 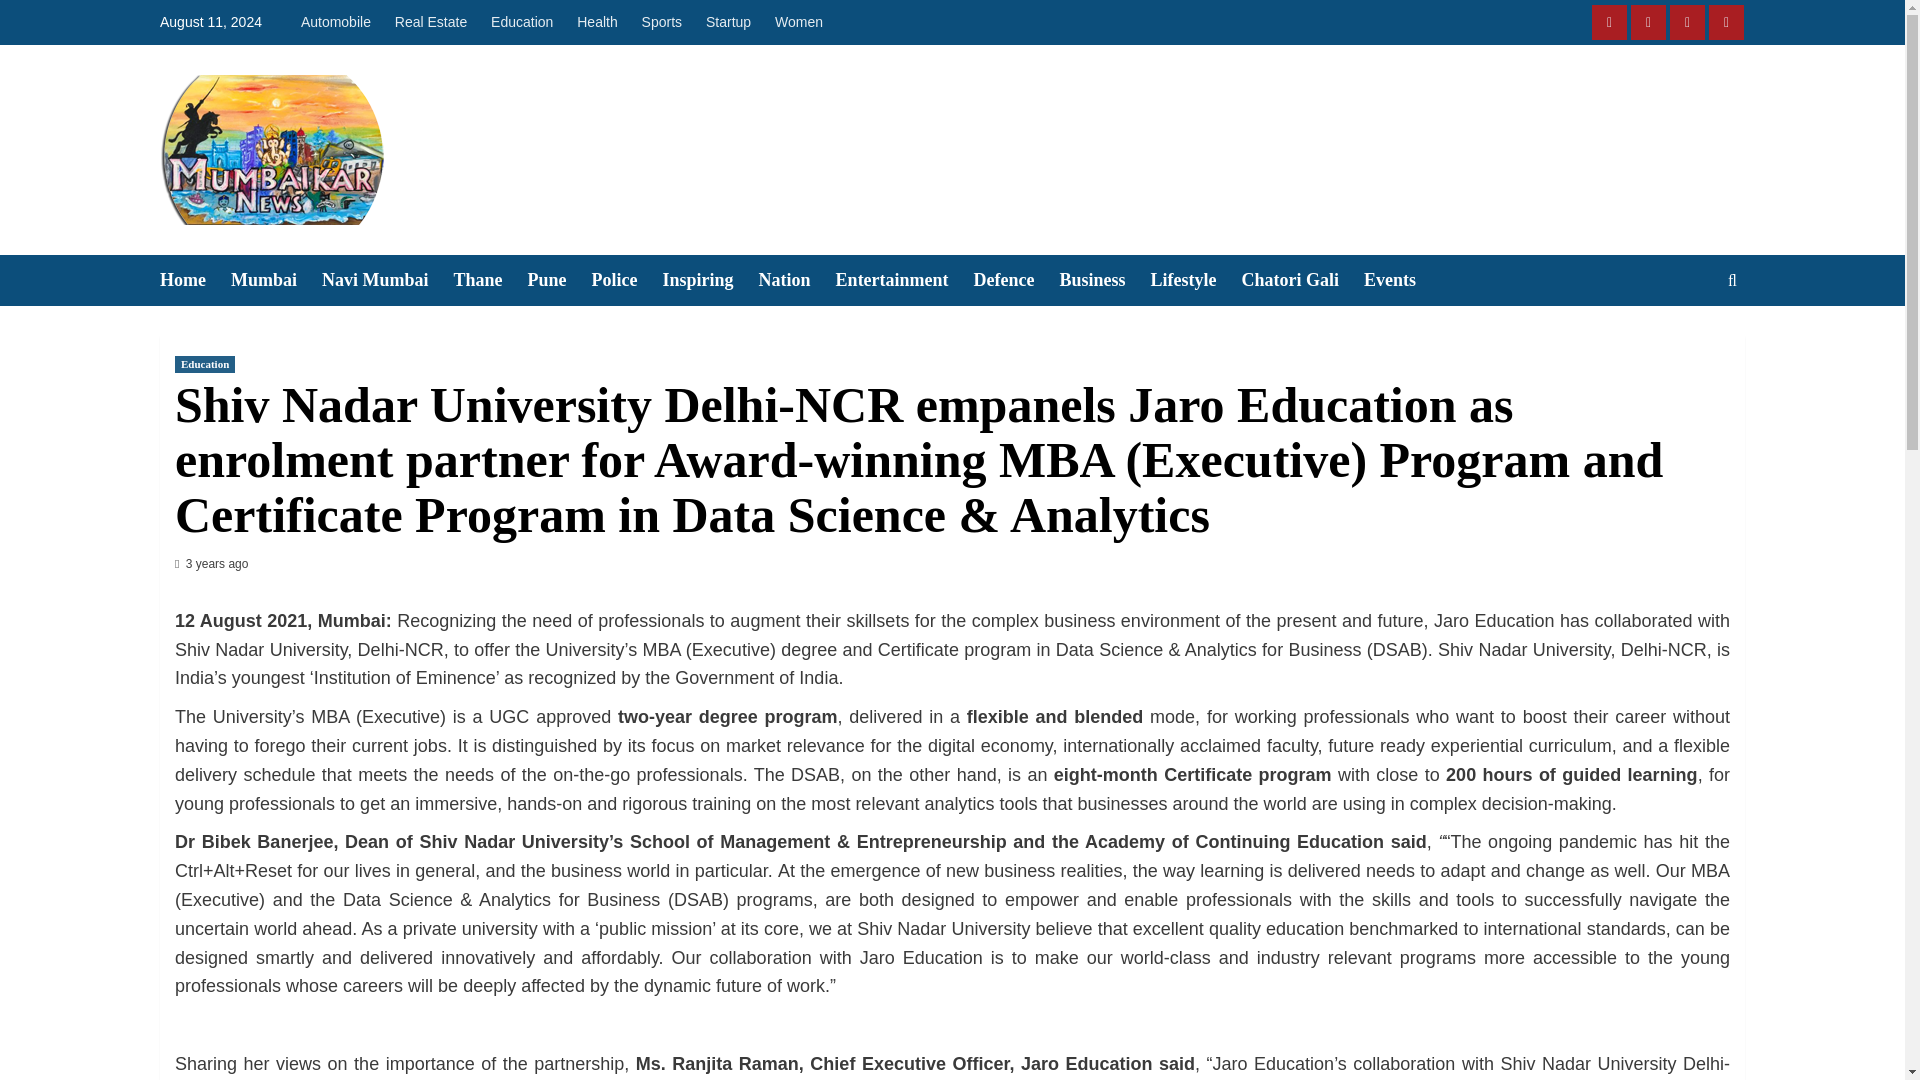 I want to click on Police, so click(x=626, y=280).